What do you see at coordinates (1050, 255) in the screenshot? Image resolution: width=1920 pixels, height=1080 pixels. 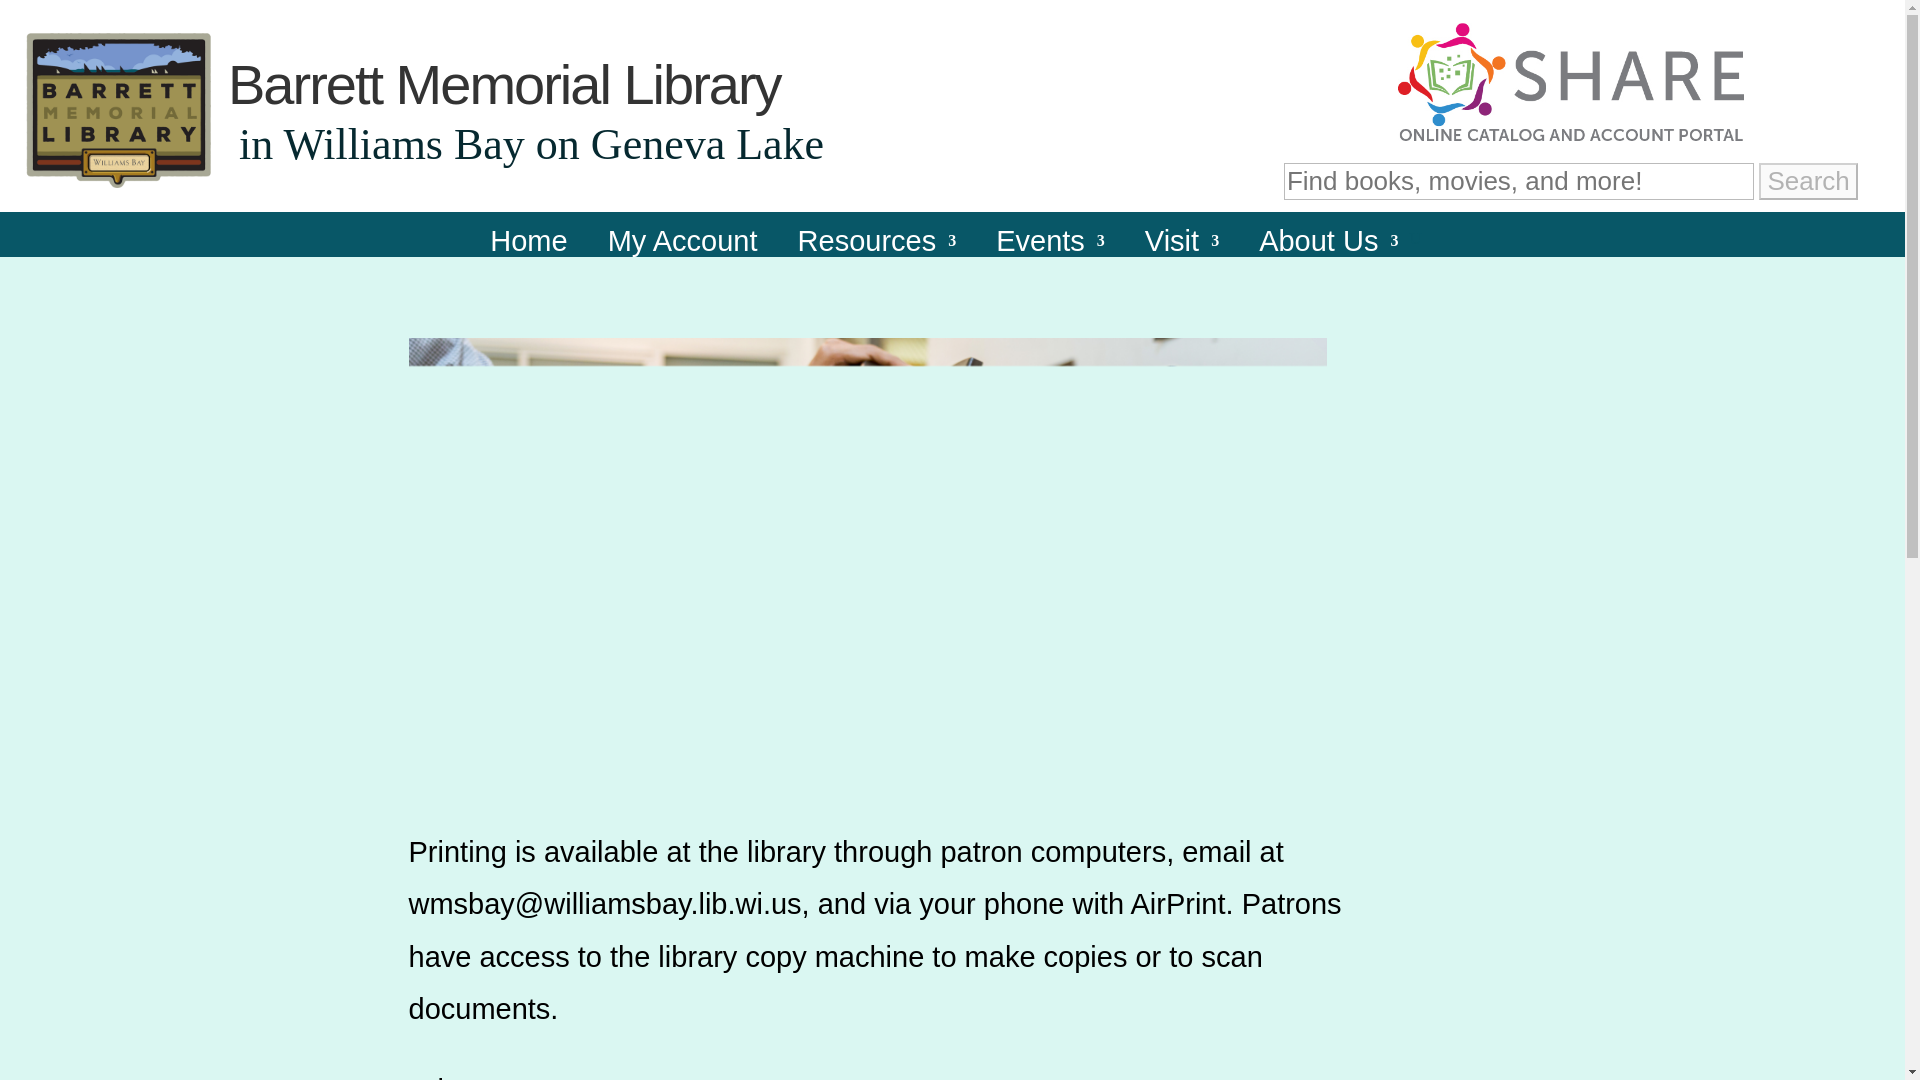 I see `Events` at bounding box center [1050, 255].